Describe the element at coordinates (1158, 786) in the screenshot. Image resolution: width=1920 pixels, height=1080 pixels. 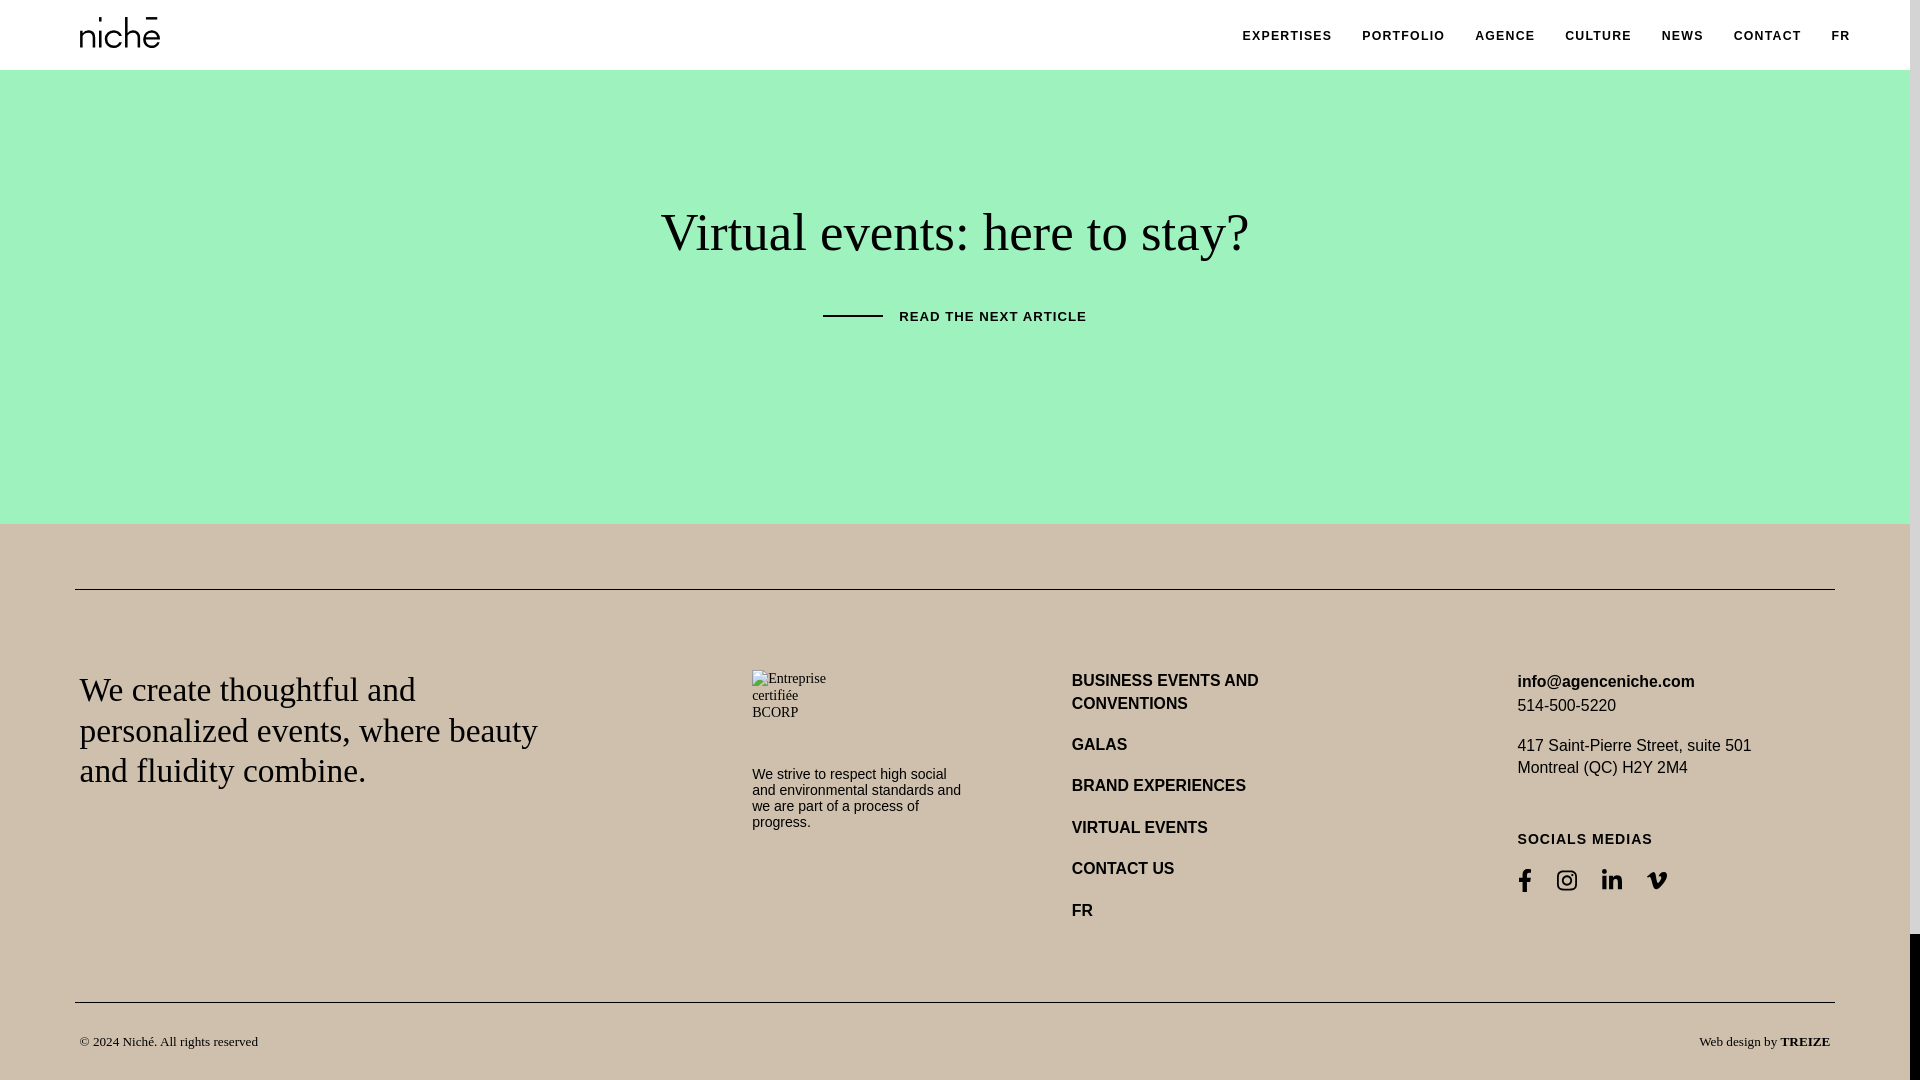
I see `BRAND EXPERIENCES` at that location.